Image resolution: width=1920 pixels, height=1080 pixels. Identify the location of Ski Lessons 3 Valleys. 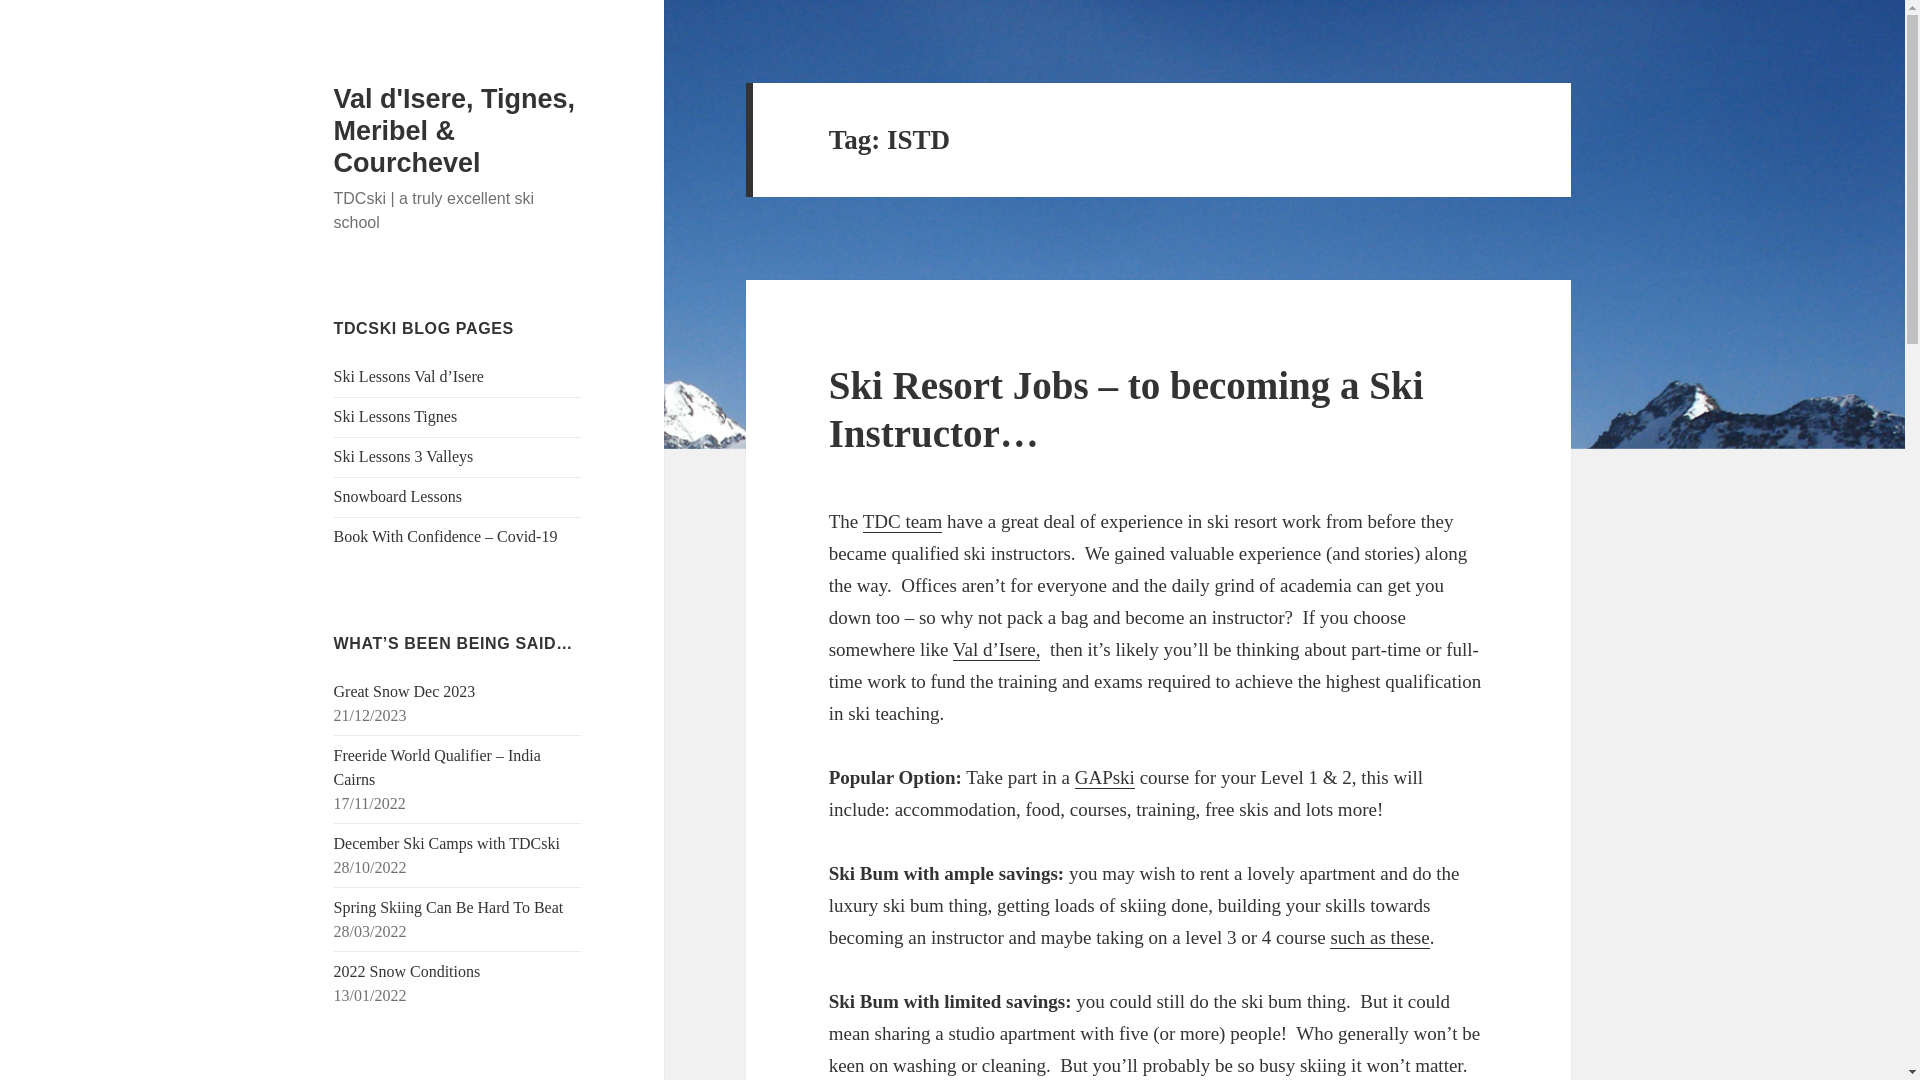
(404, 456).